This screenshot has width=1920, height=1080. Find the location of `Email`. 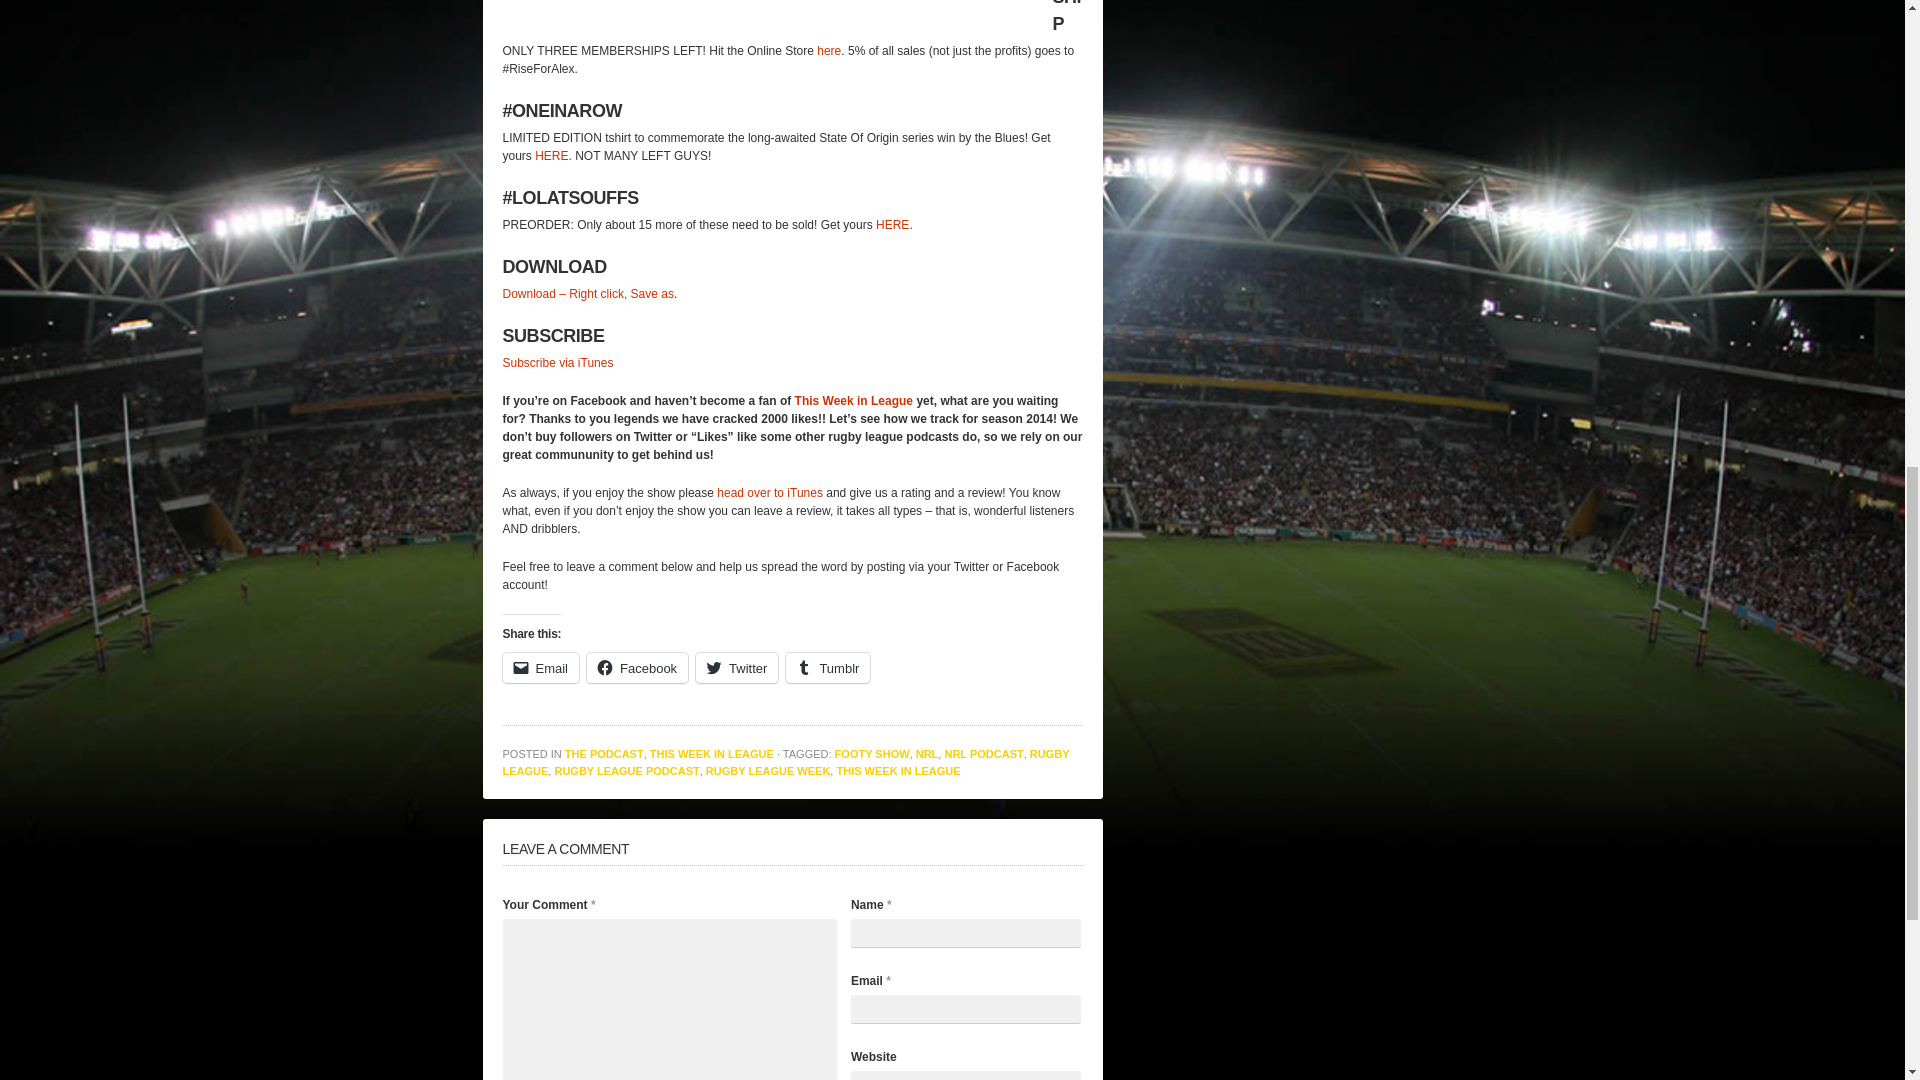

Email is located at coordinates (540, 668).